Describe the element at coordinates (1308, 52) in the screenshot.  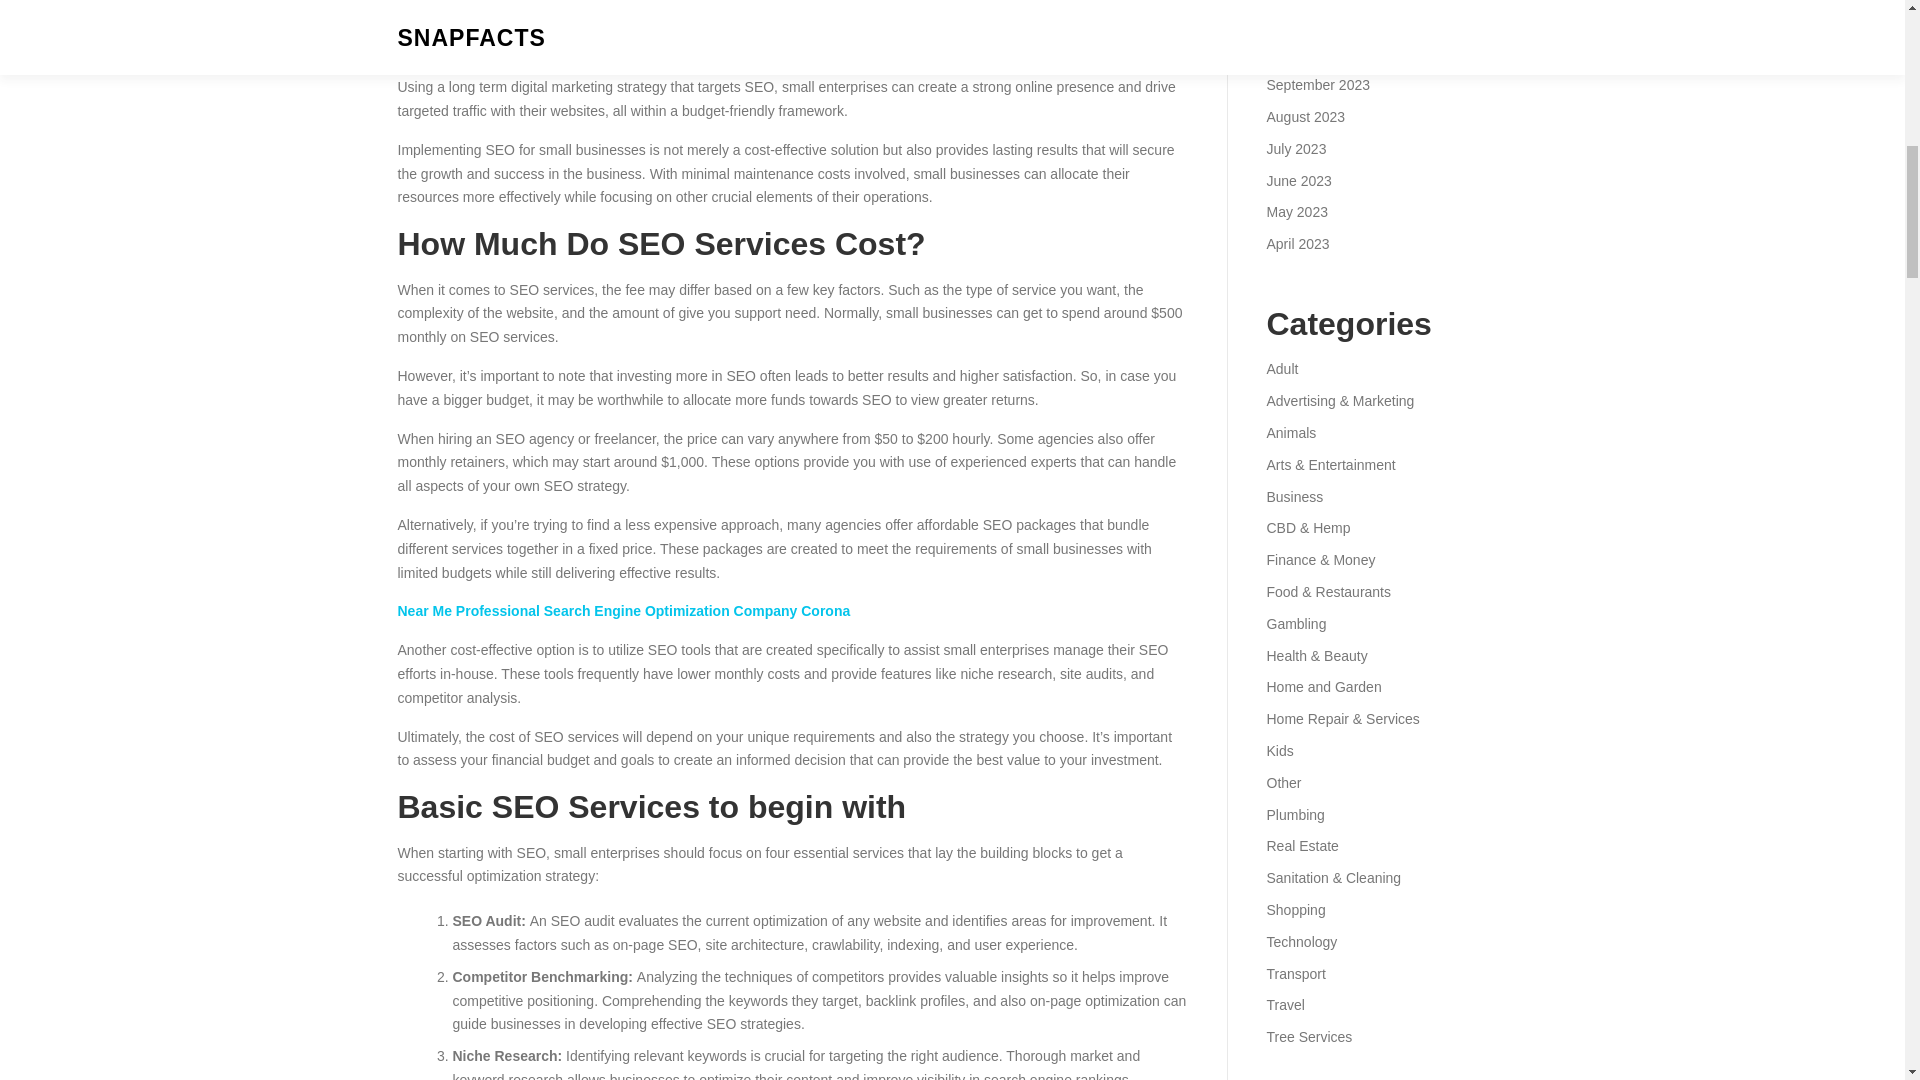
I see `October 2023` at that location.